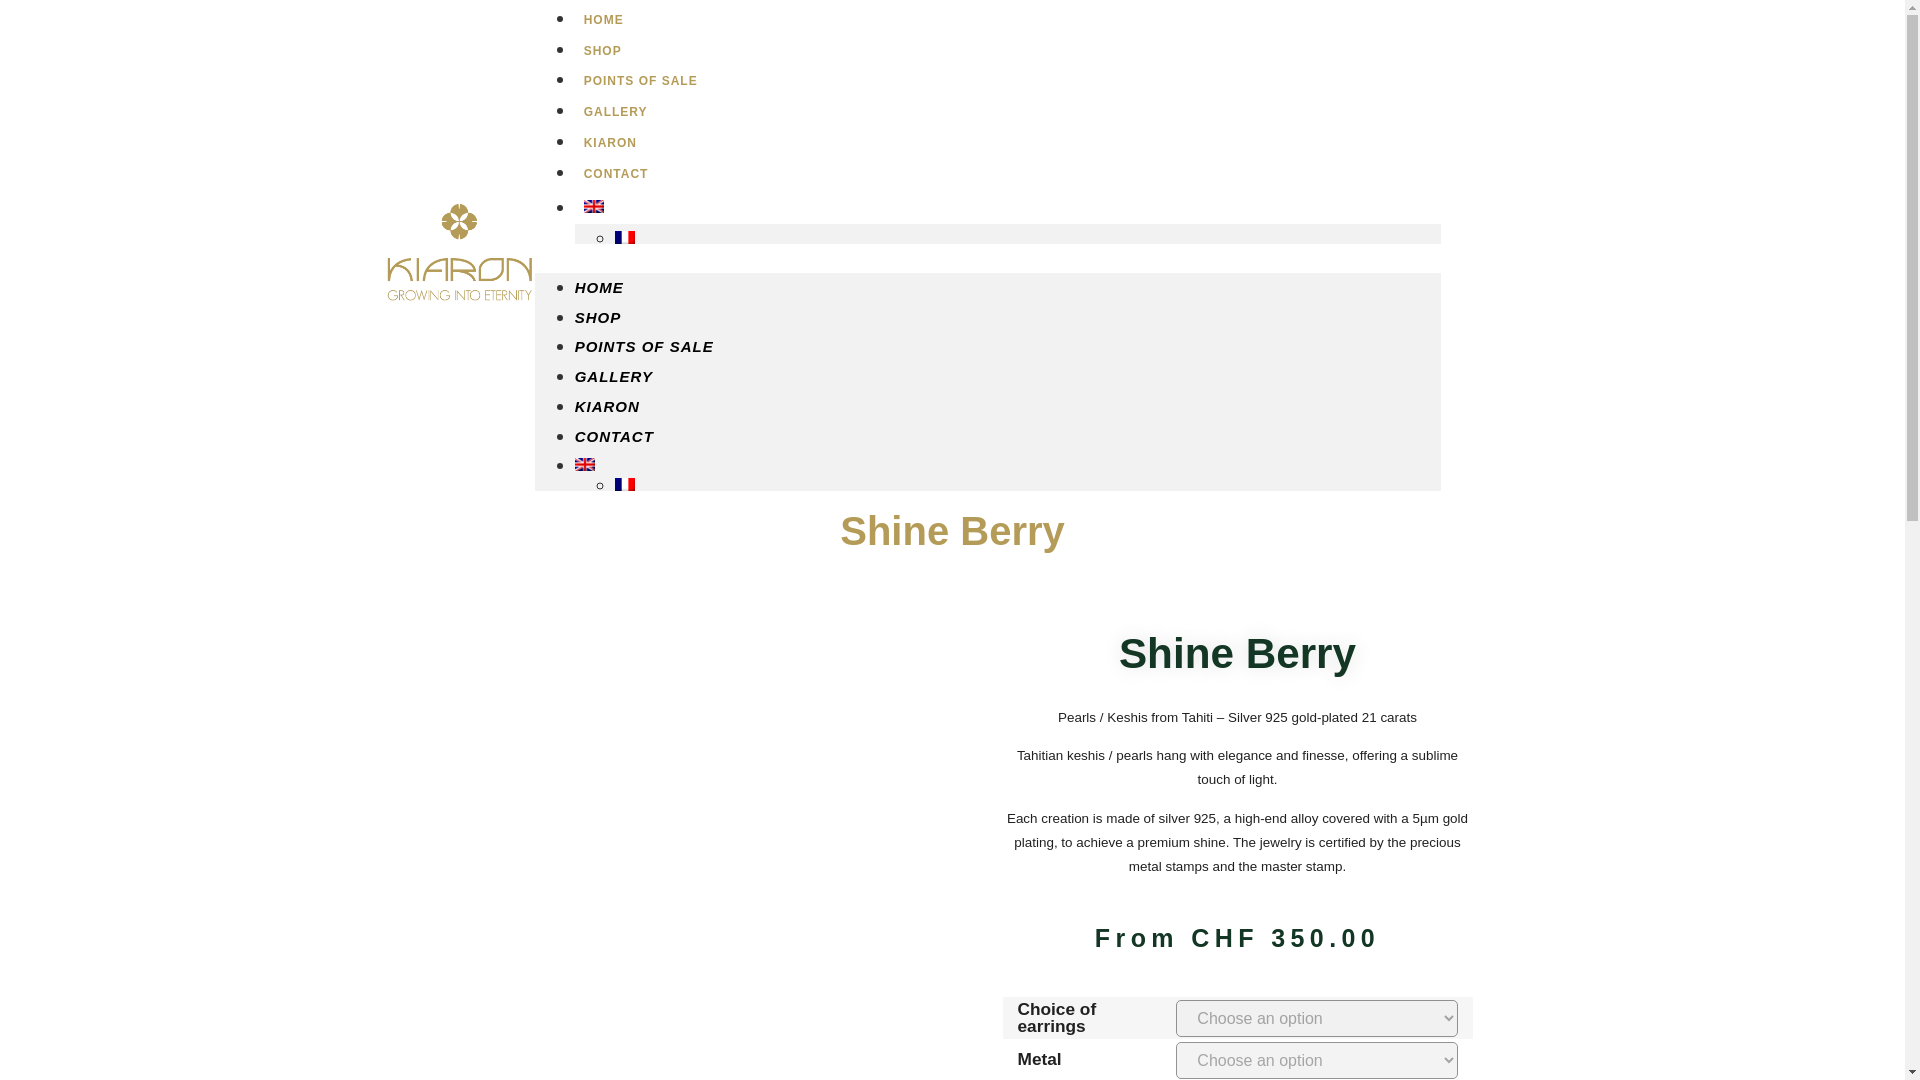 The image size is (1920, 1080). What do you see at coordinates (644, 346) in the screenshot?
I see `POINTS OF SALE` at bounding box center [644, 346].